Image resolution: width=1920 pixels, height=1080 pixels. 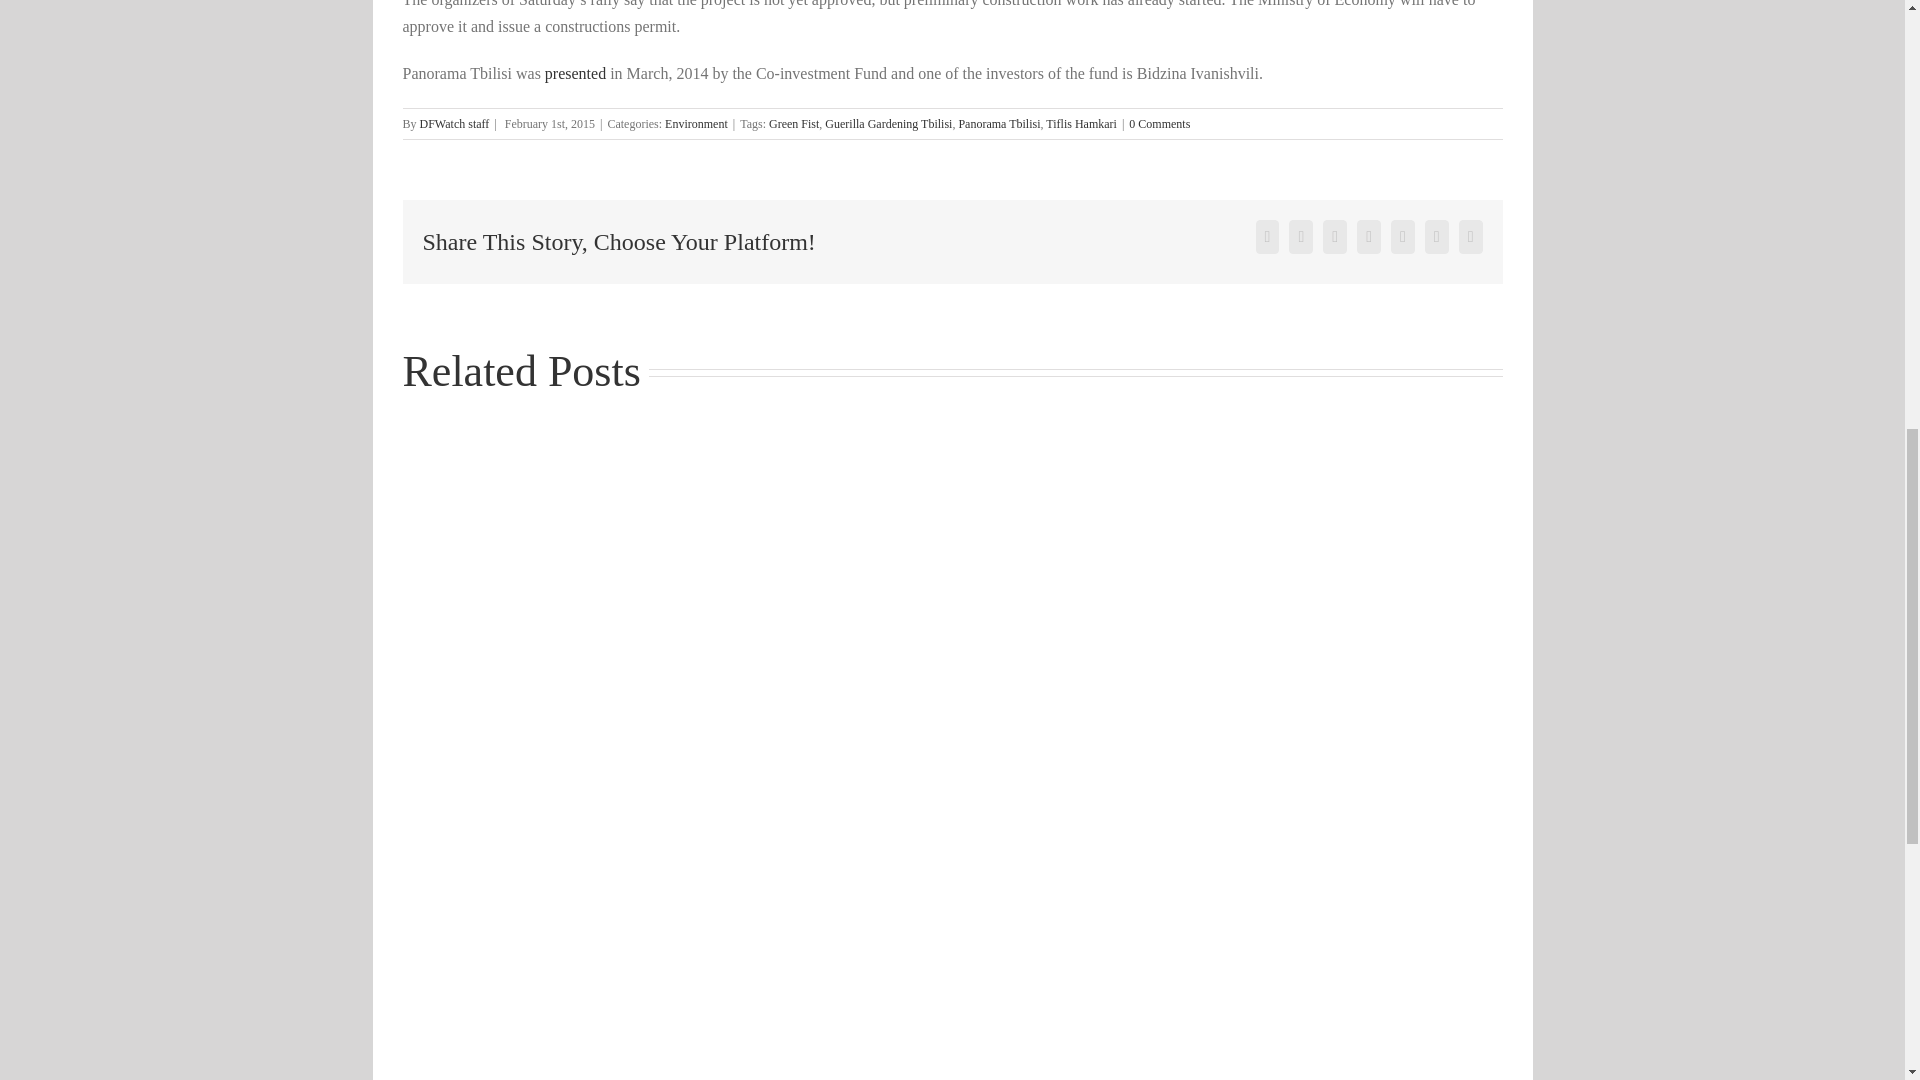 I want to click on DFWatch staff, so click(x=454, y=122).